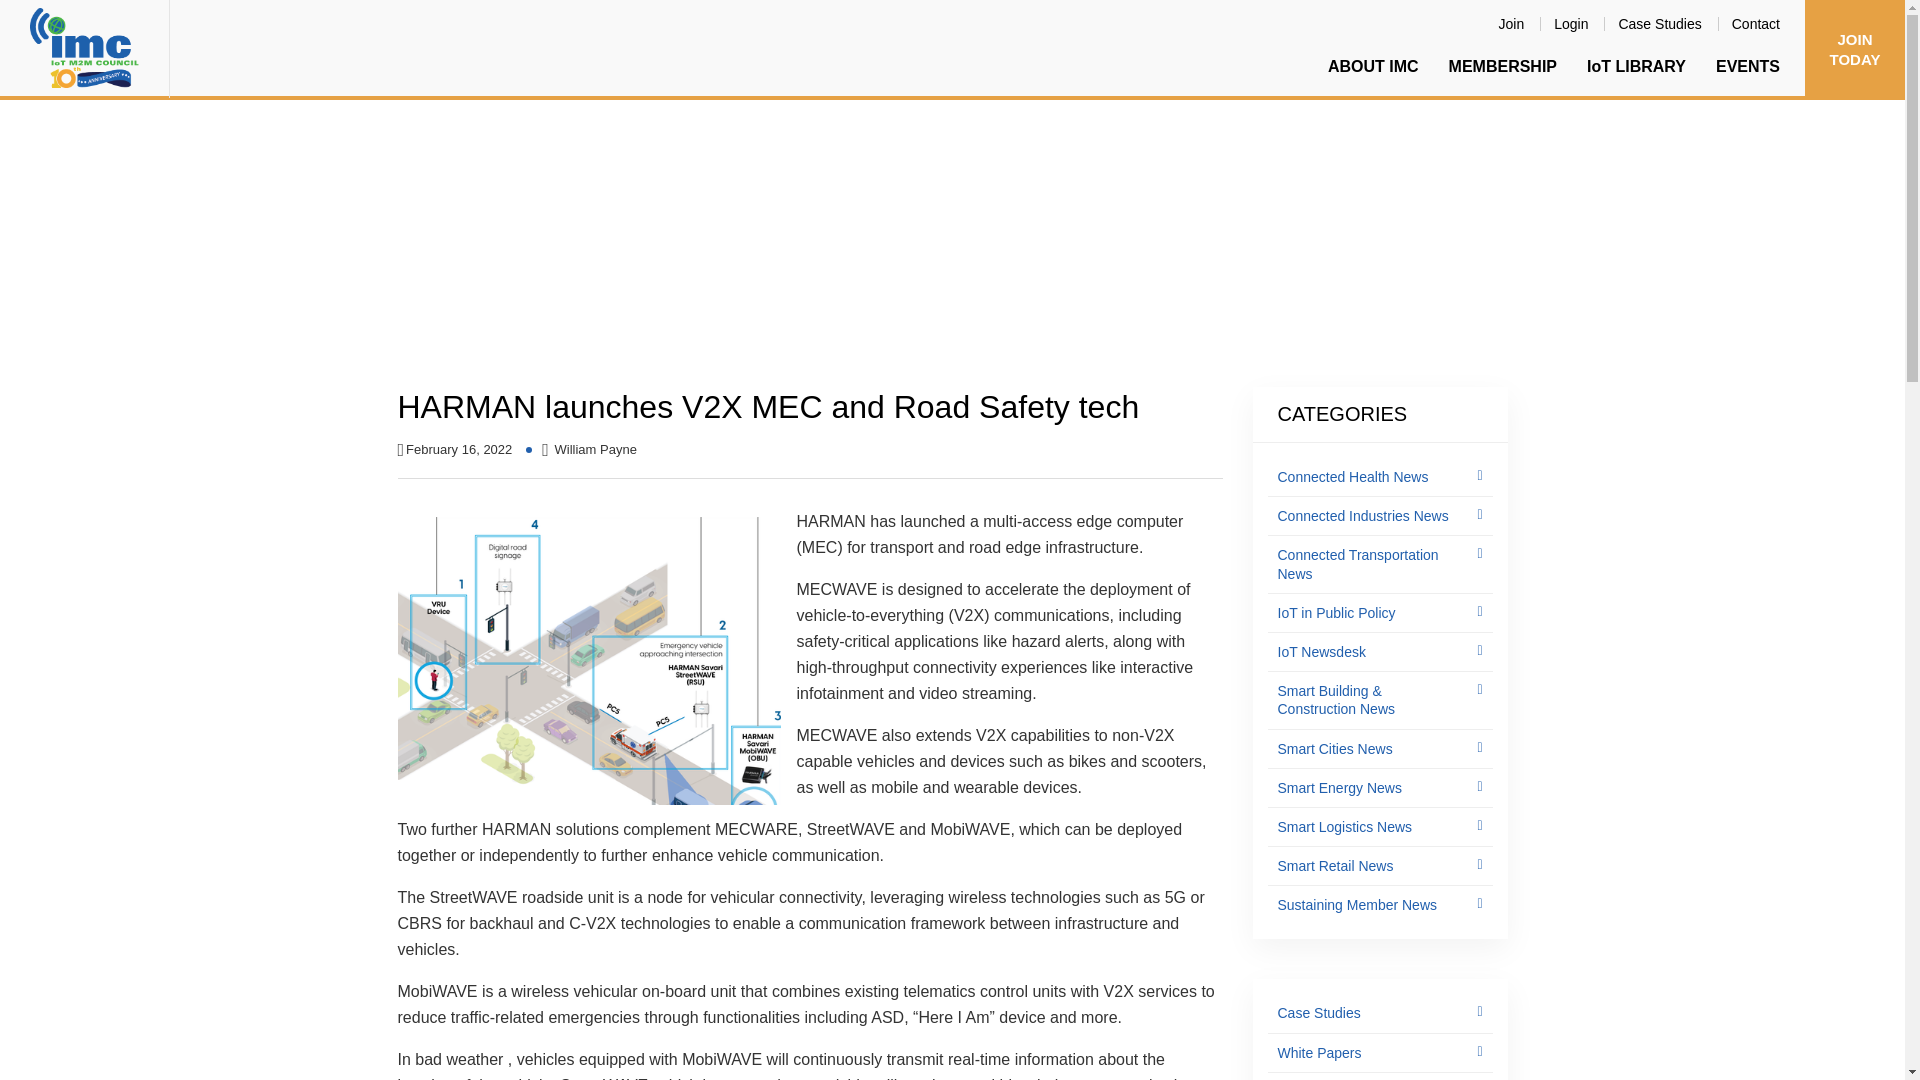 The height and width of the screenshot is (1080, 1920). What do you see at coordinates (1571, 23) in the screenshot?
I see `Login` at bounding box center [1571, 23].